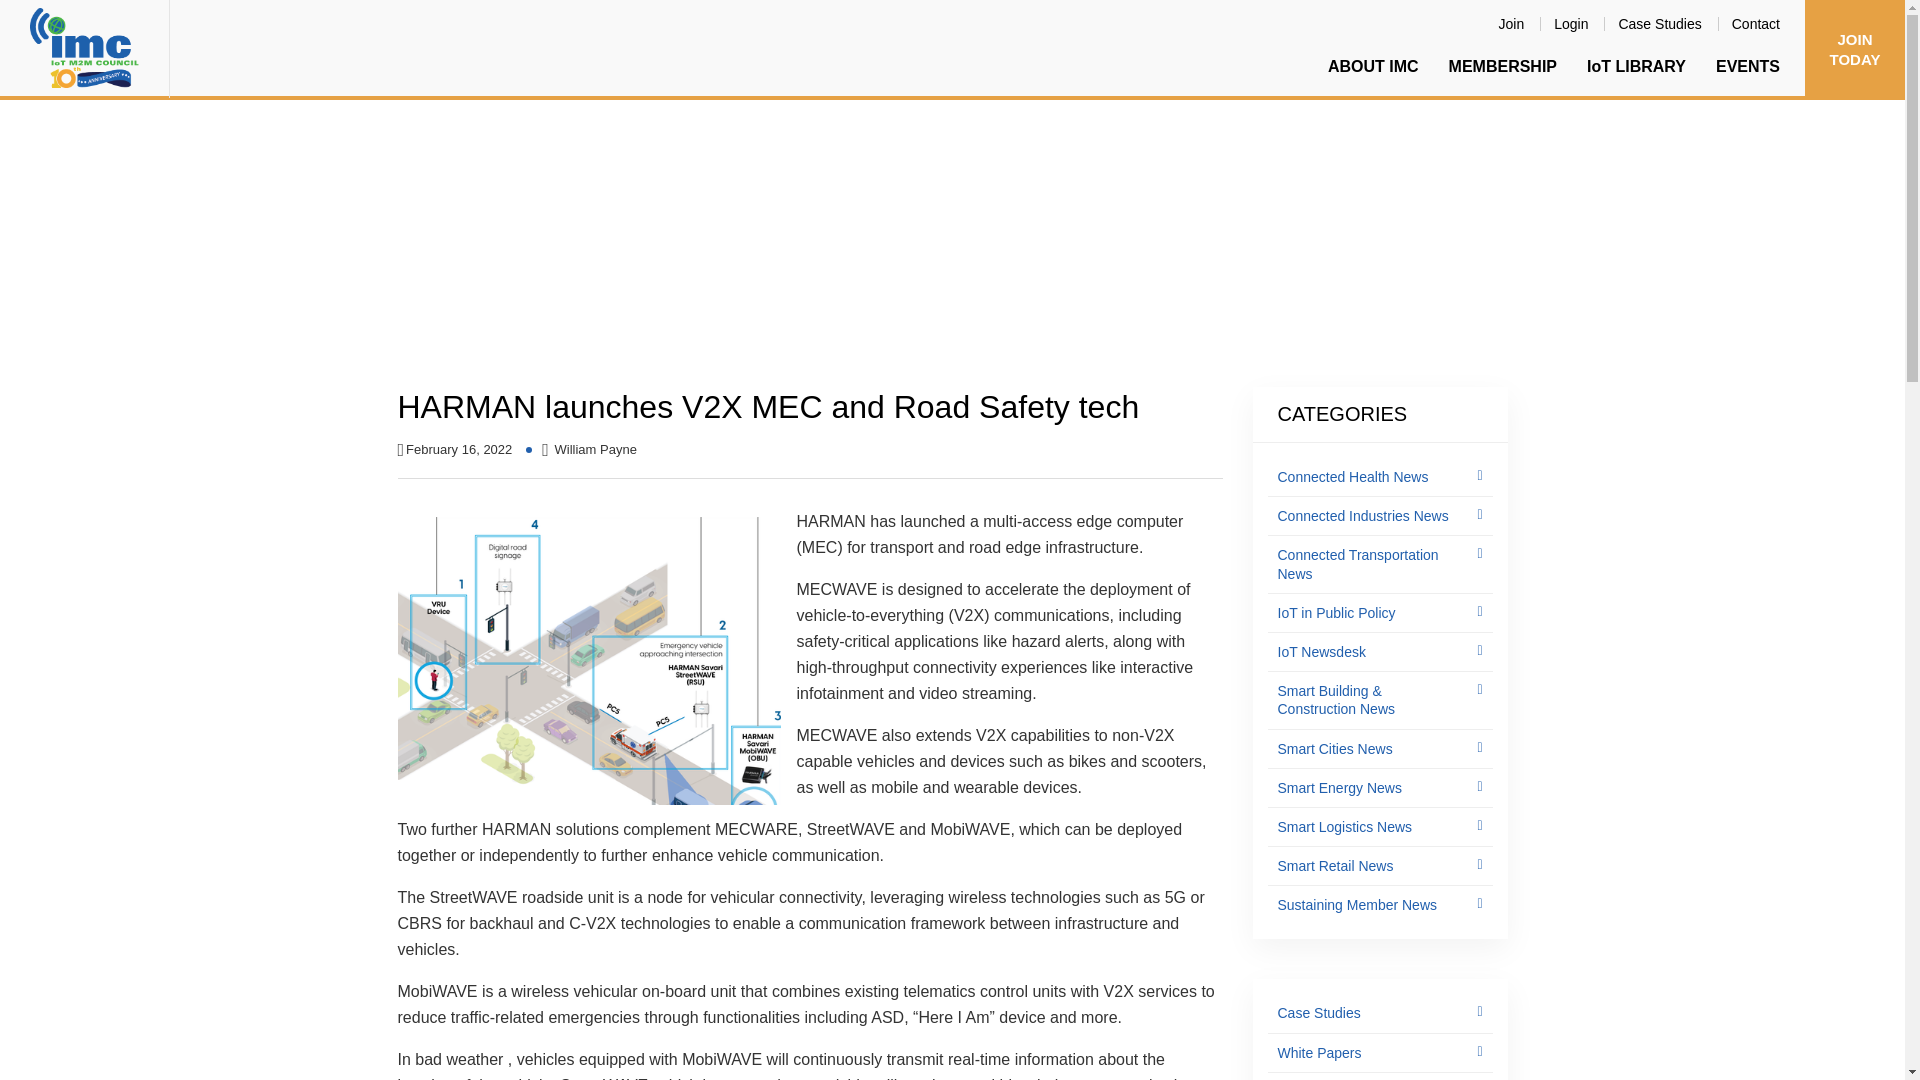 The height and width of the screenshot is (1080, 1920). What do you see at coordinates (1571, 23) in the screenshot?
I see `Login` at bounding box center [1571, 23].